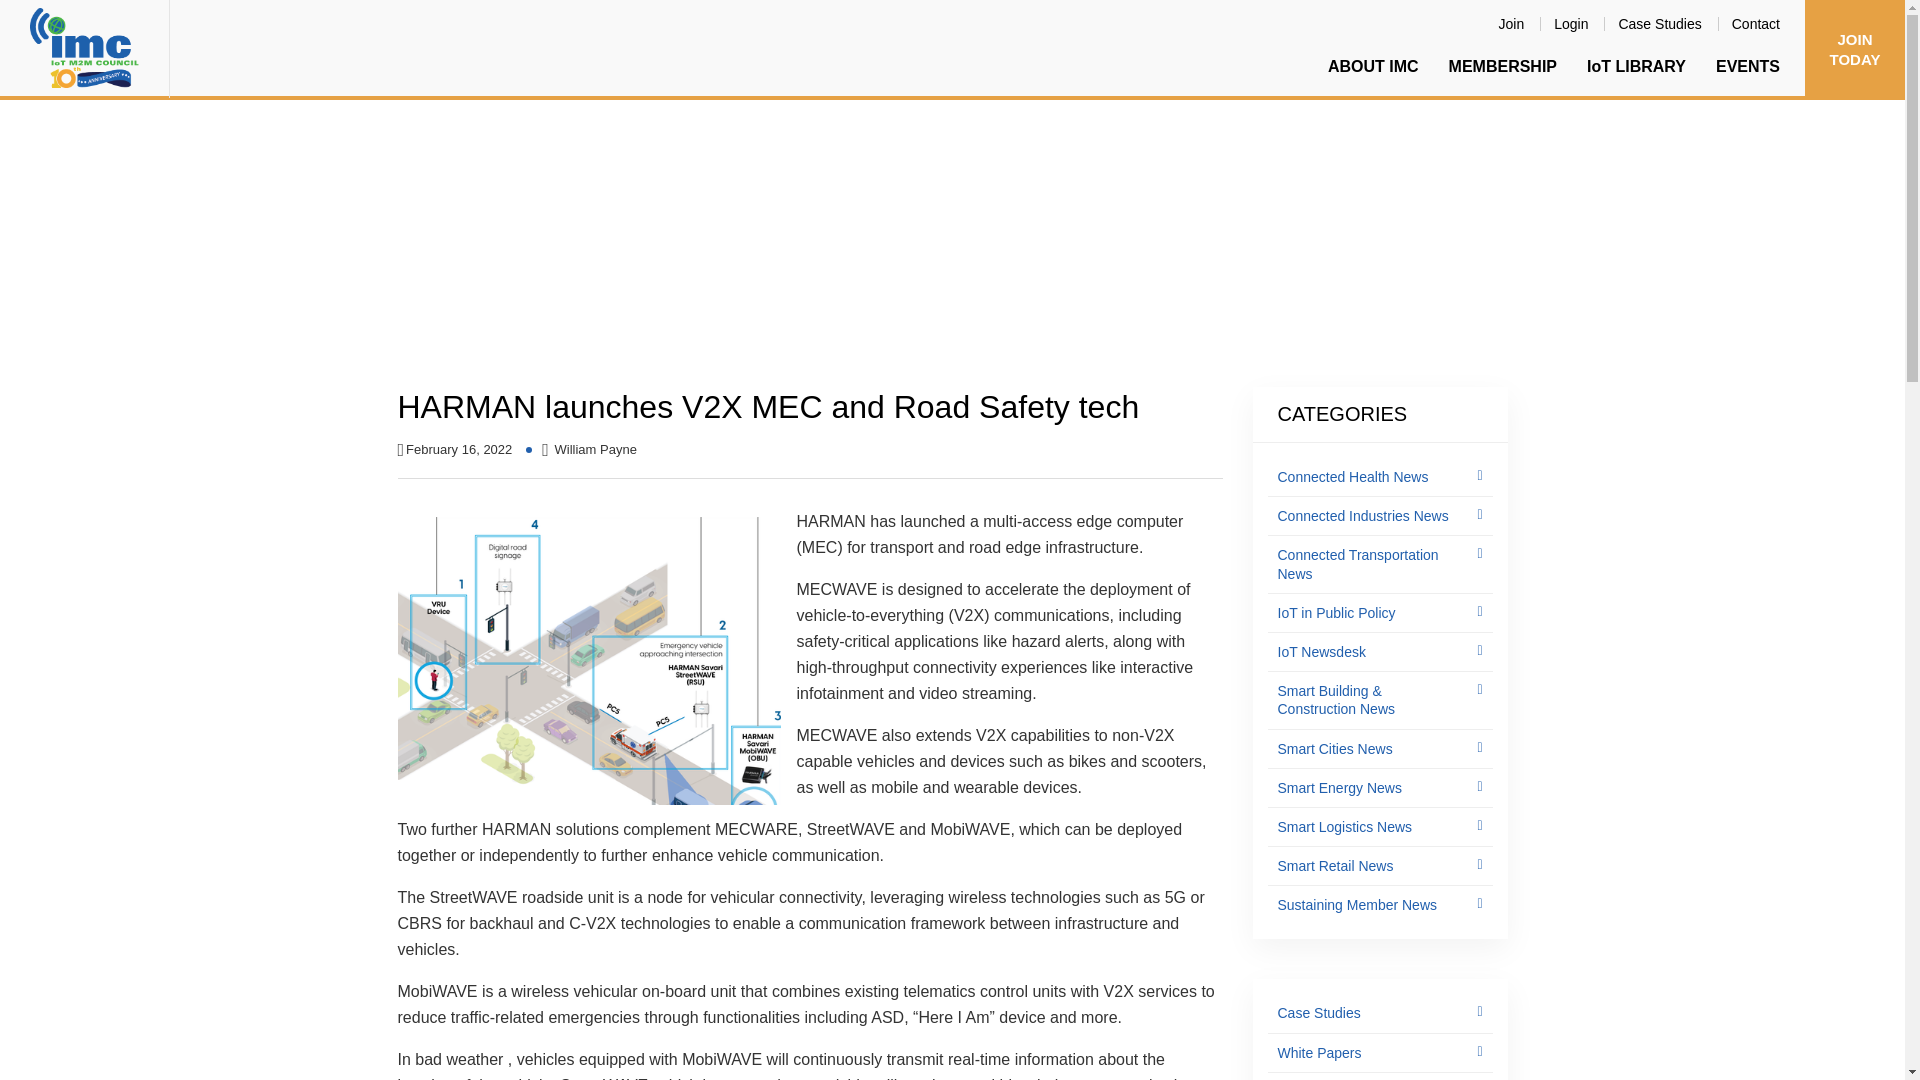 The height and width of the screenshot is (1080, 1920). What do you see at coordinates (1571, 23) in the screenshot?
I see `Login` at bounding box center [1571, 23].